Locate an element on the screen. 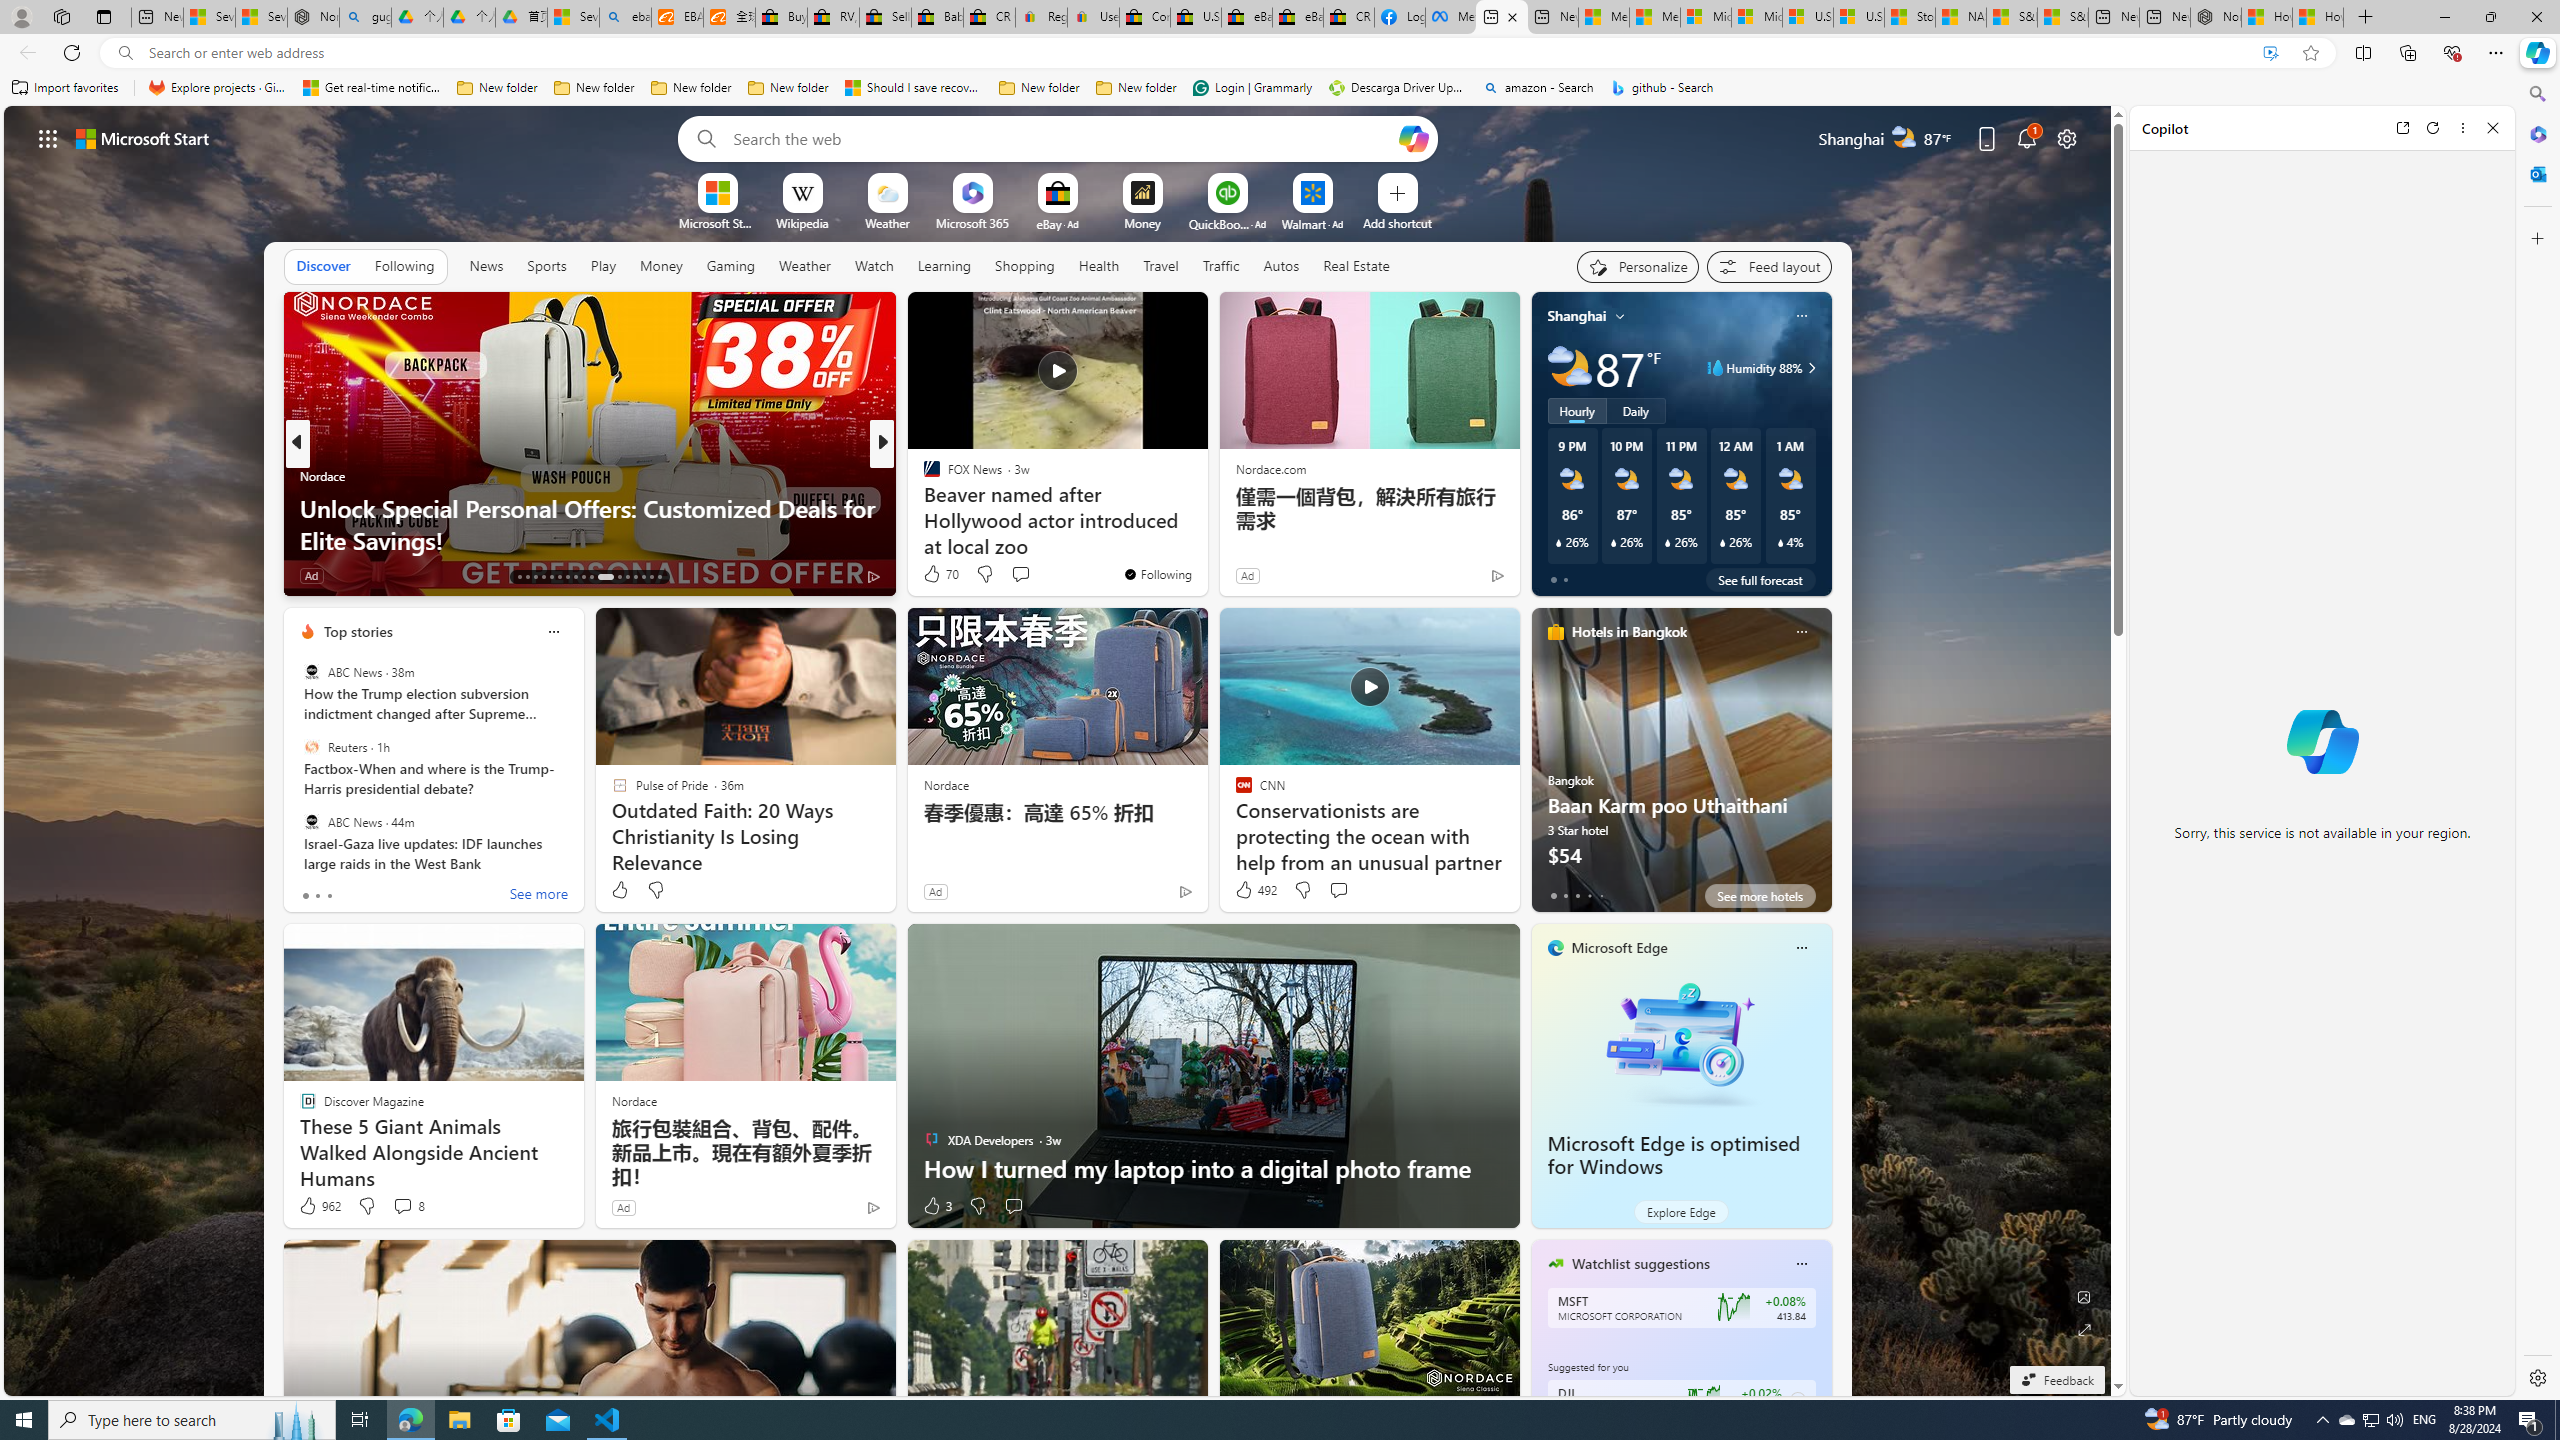 The width and height of the screenshot is (2560, 1440). Following is located at coordinates (404, 265).